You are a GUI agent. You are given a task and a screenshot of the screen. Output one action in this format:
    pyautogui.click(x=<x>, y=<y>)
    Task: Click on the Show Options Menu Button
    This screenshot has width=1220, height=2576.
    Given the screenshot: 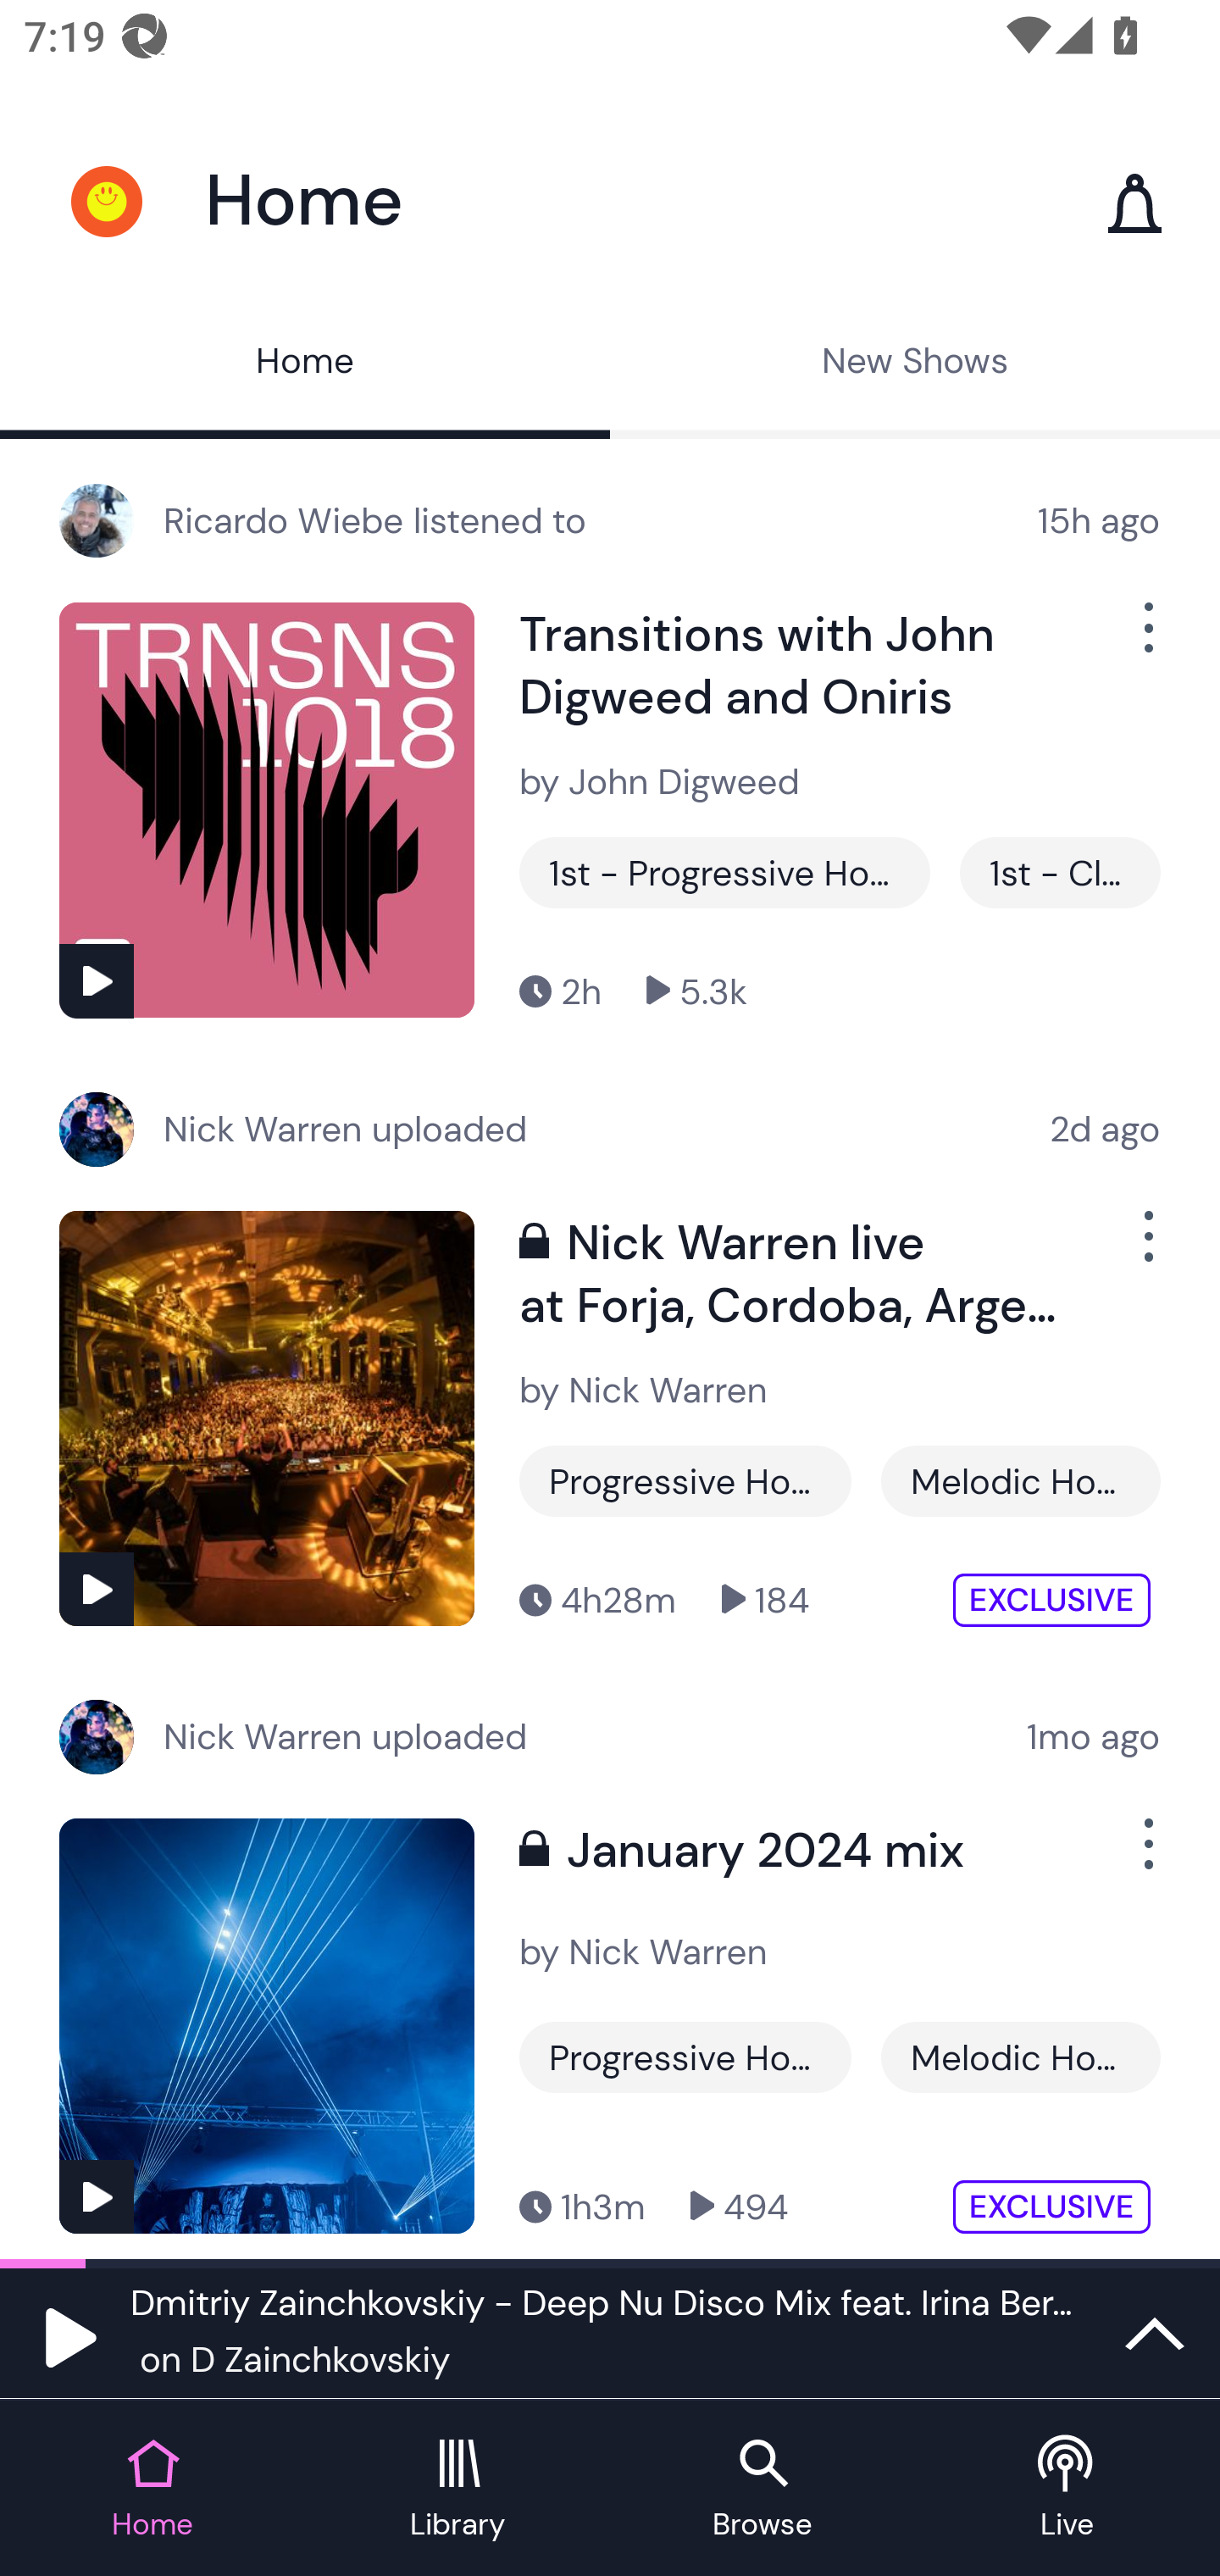 What is the action you would take?
    pyautogui.click(x=1145, y=641)
    